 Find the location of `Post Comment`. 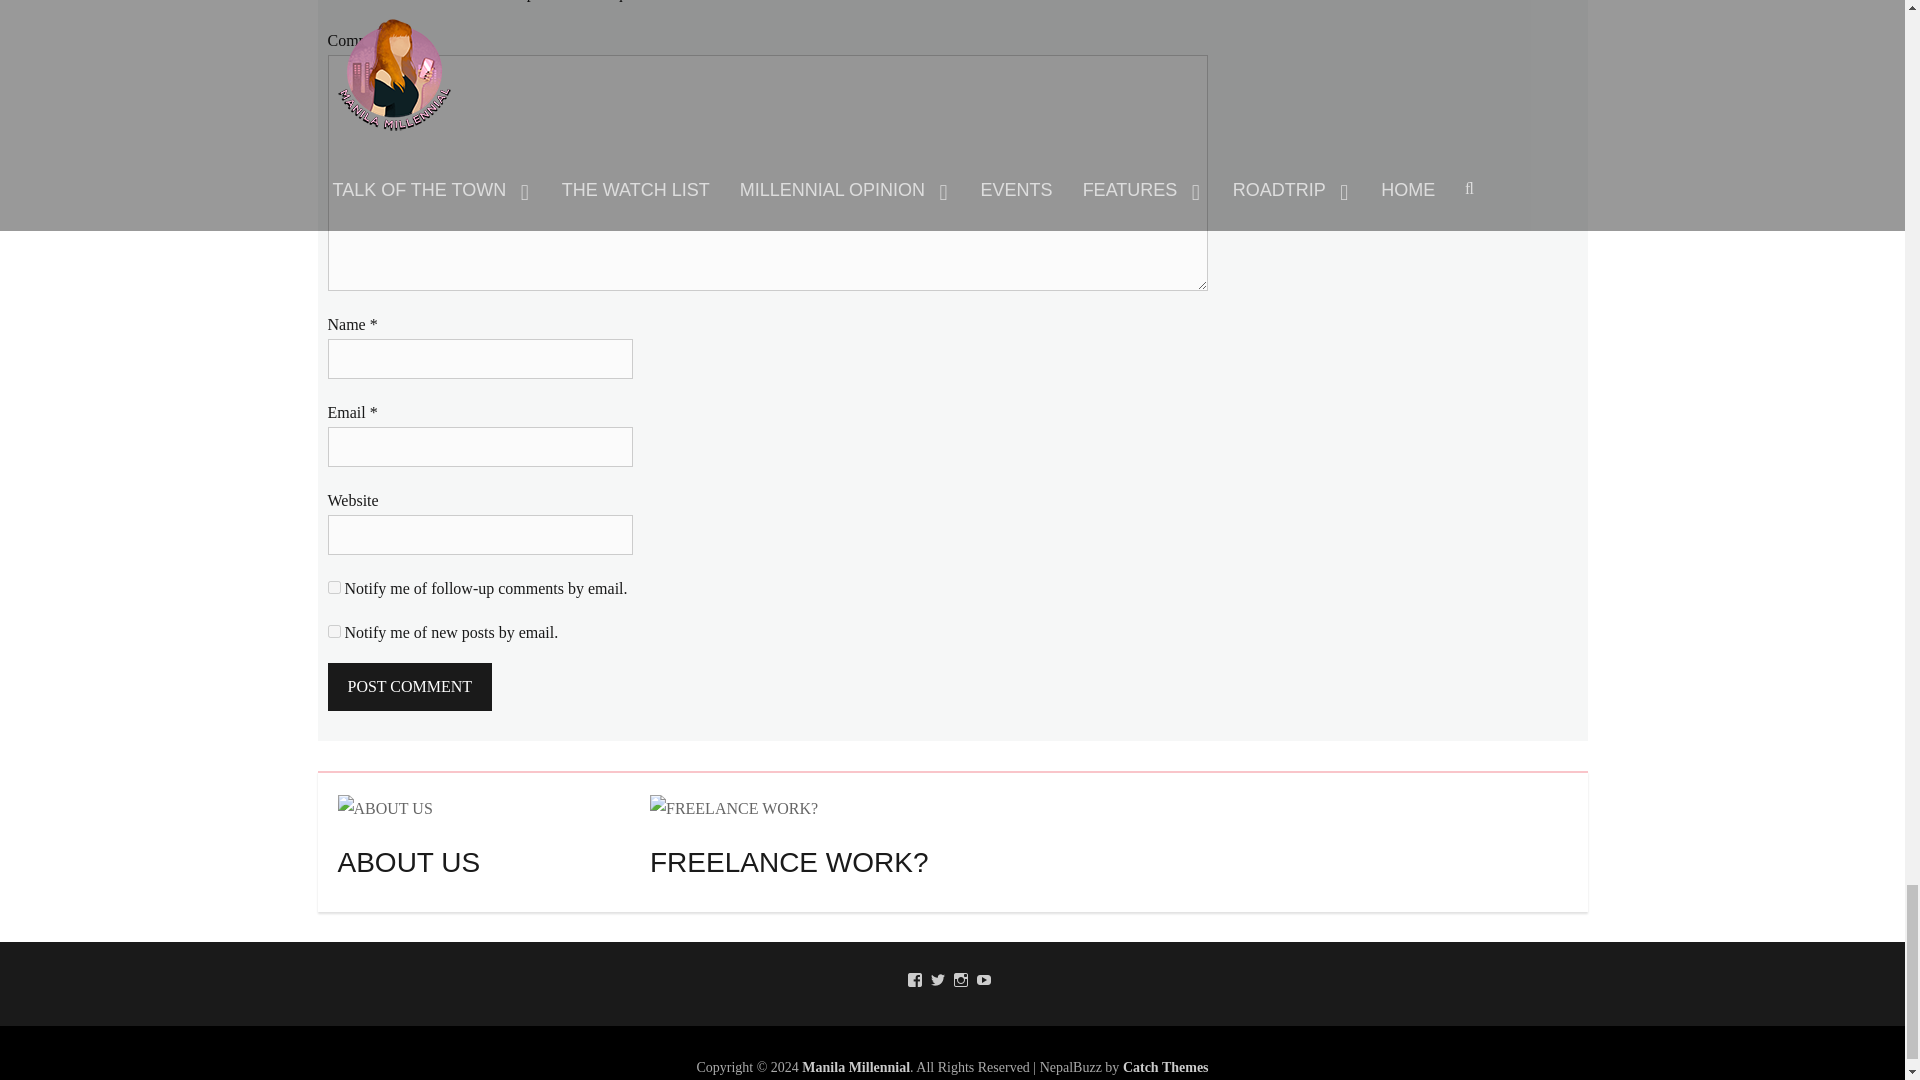

Post Comment is located at coordinates (410, 686).